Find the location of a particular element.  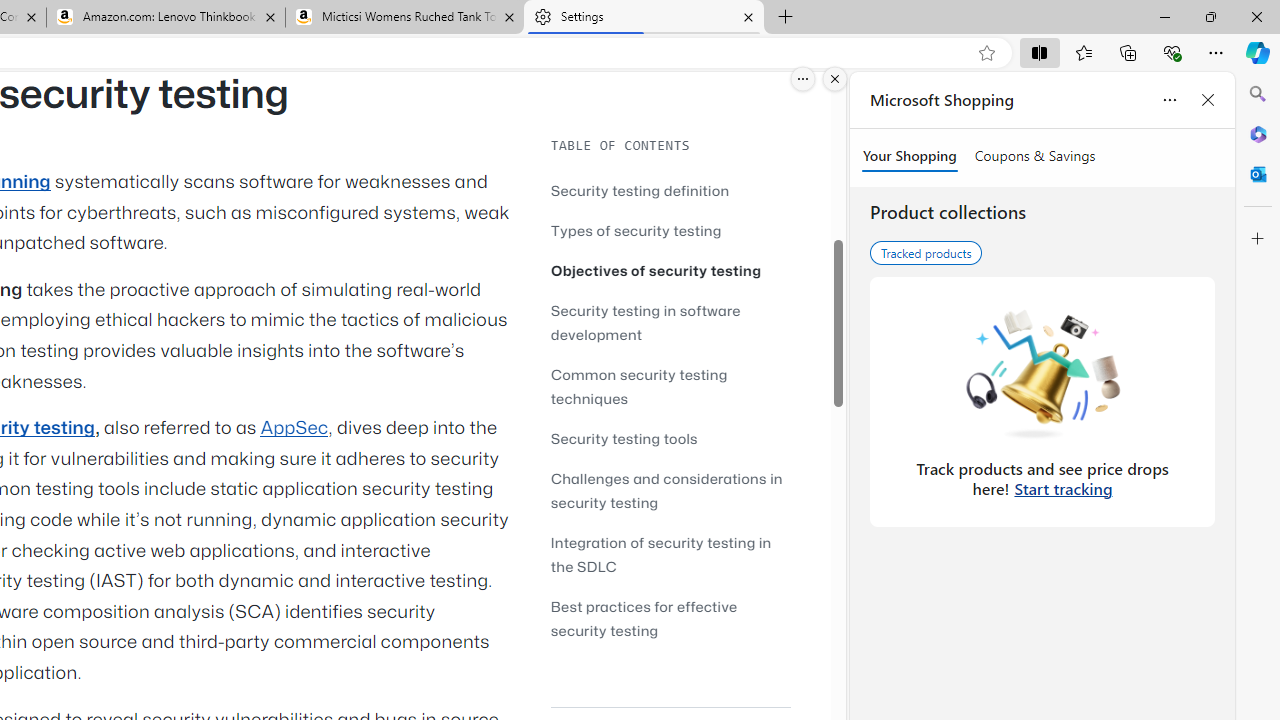

Close tab is located at coordinates (748, 16).